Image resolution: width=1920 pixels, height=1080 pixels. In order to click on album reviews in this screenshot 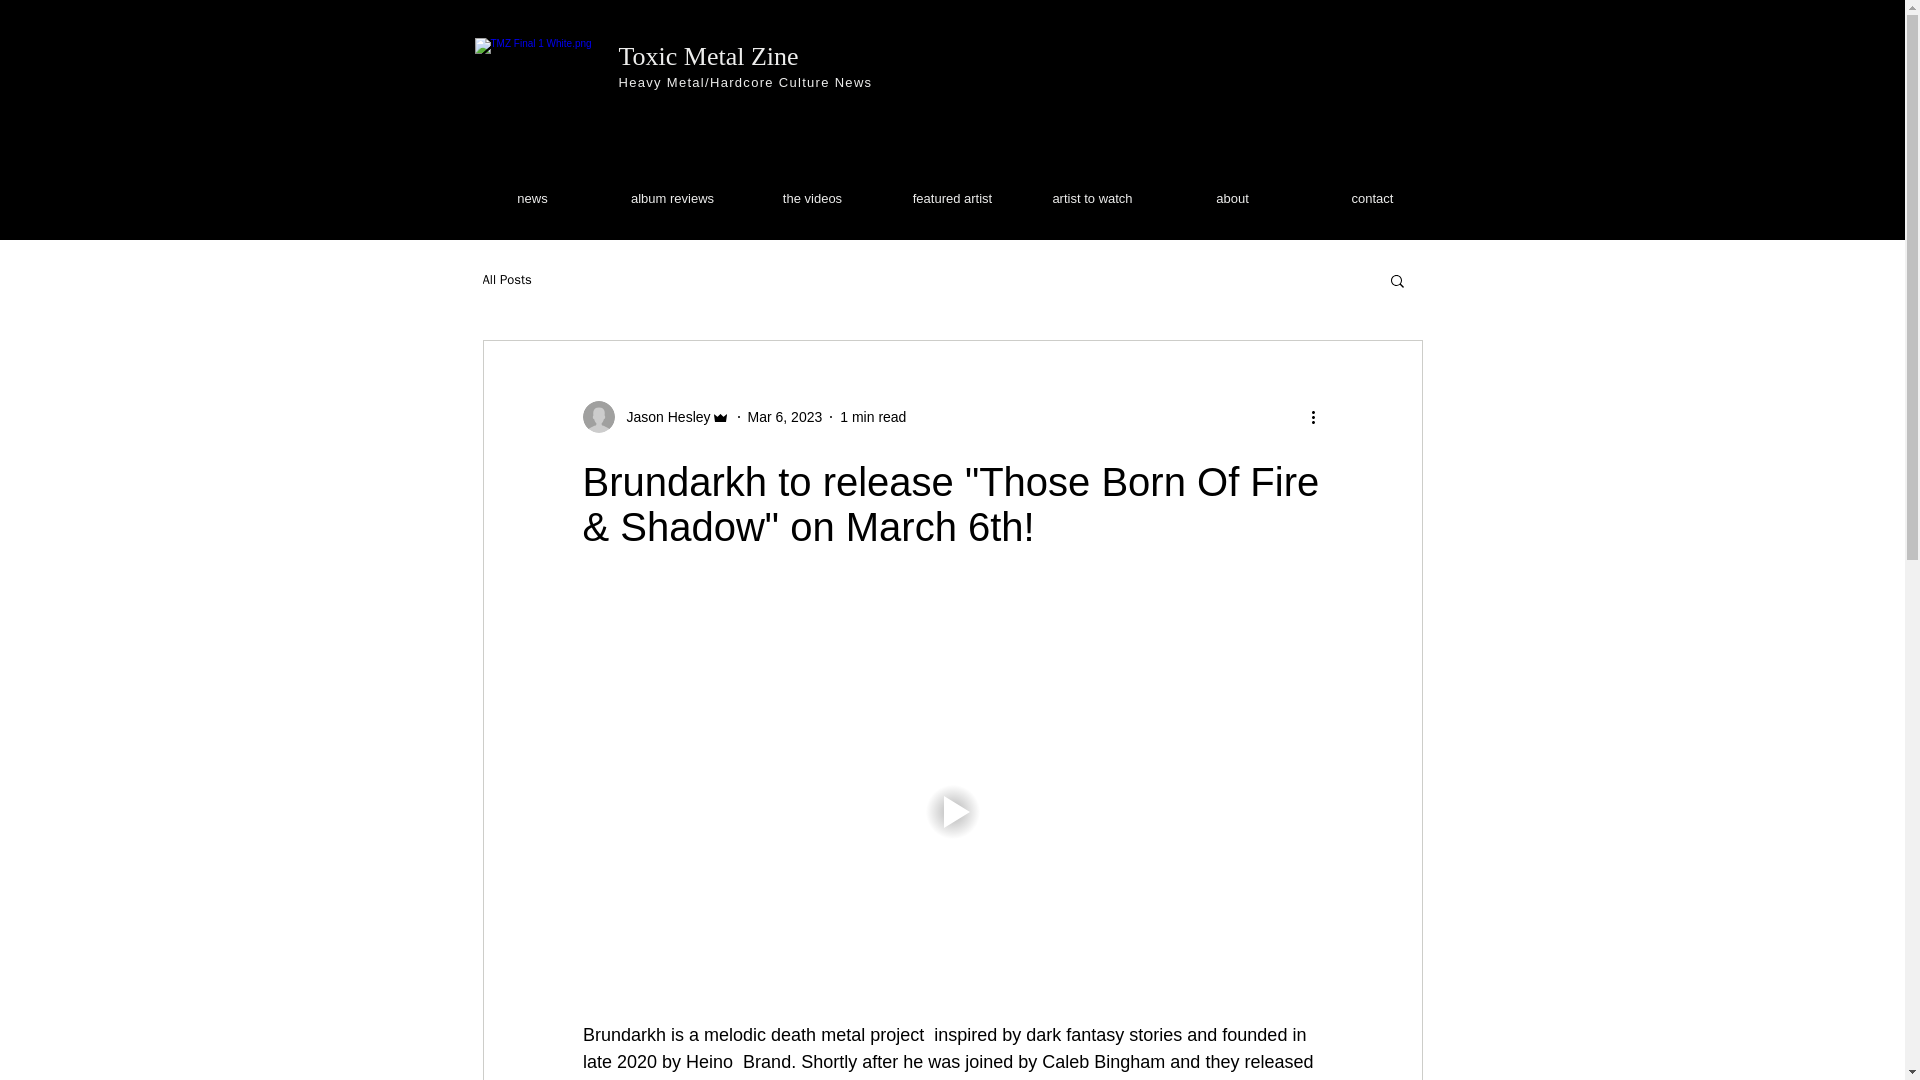, I will do `click(672, 198)`.